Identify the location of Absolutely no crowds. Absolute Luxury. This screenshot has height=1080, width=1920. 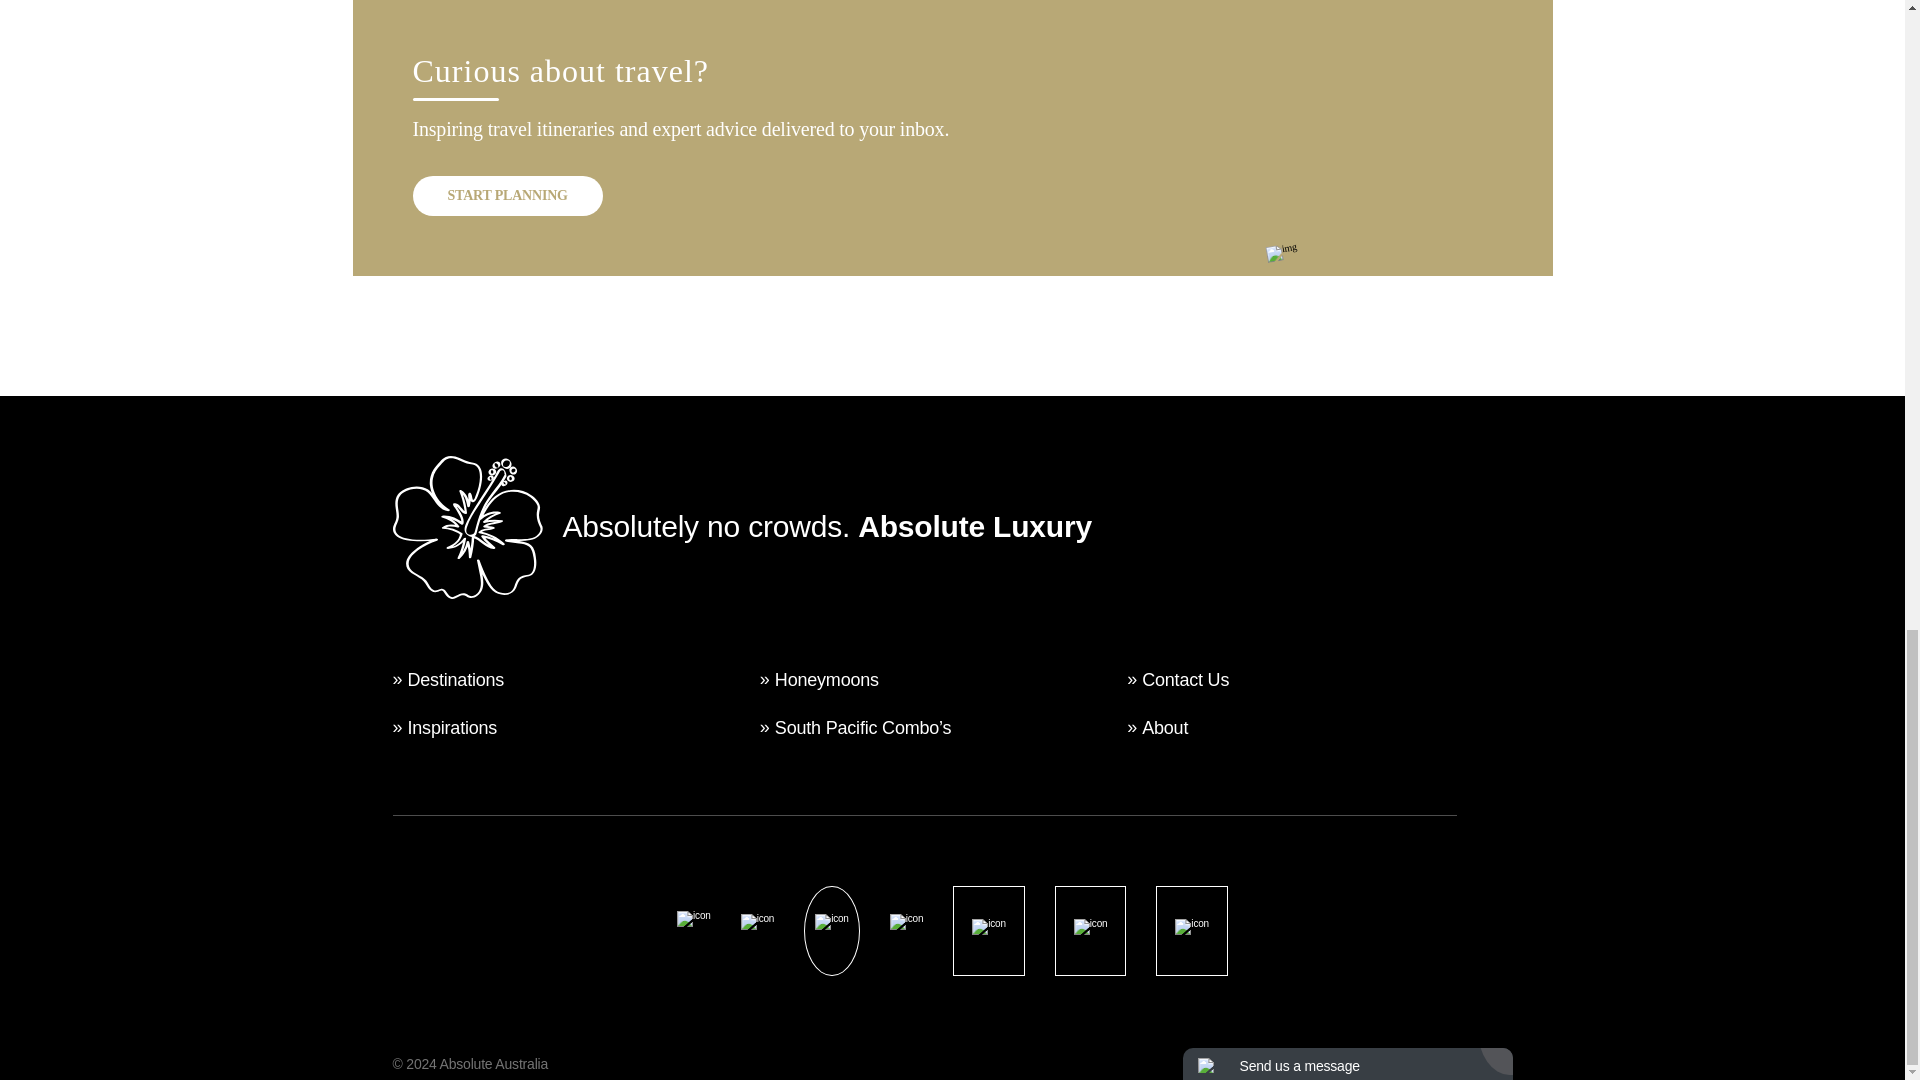
(740, 527).